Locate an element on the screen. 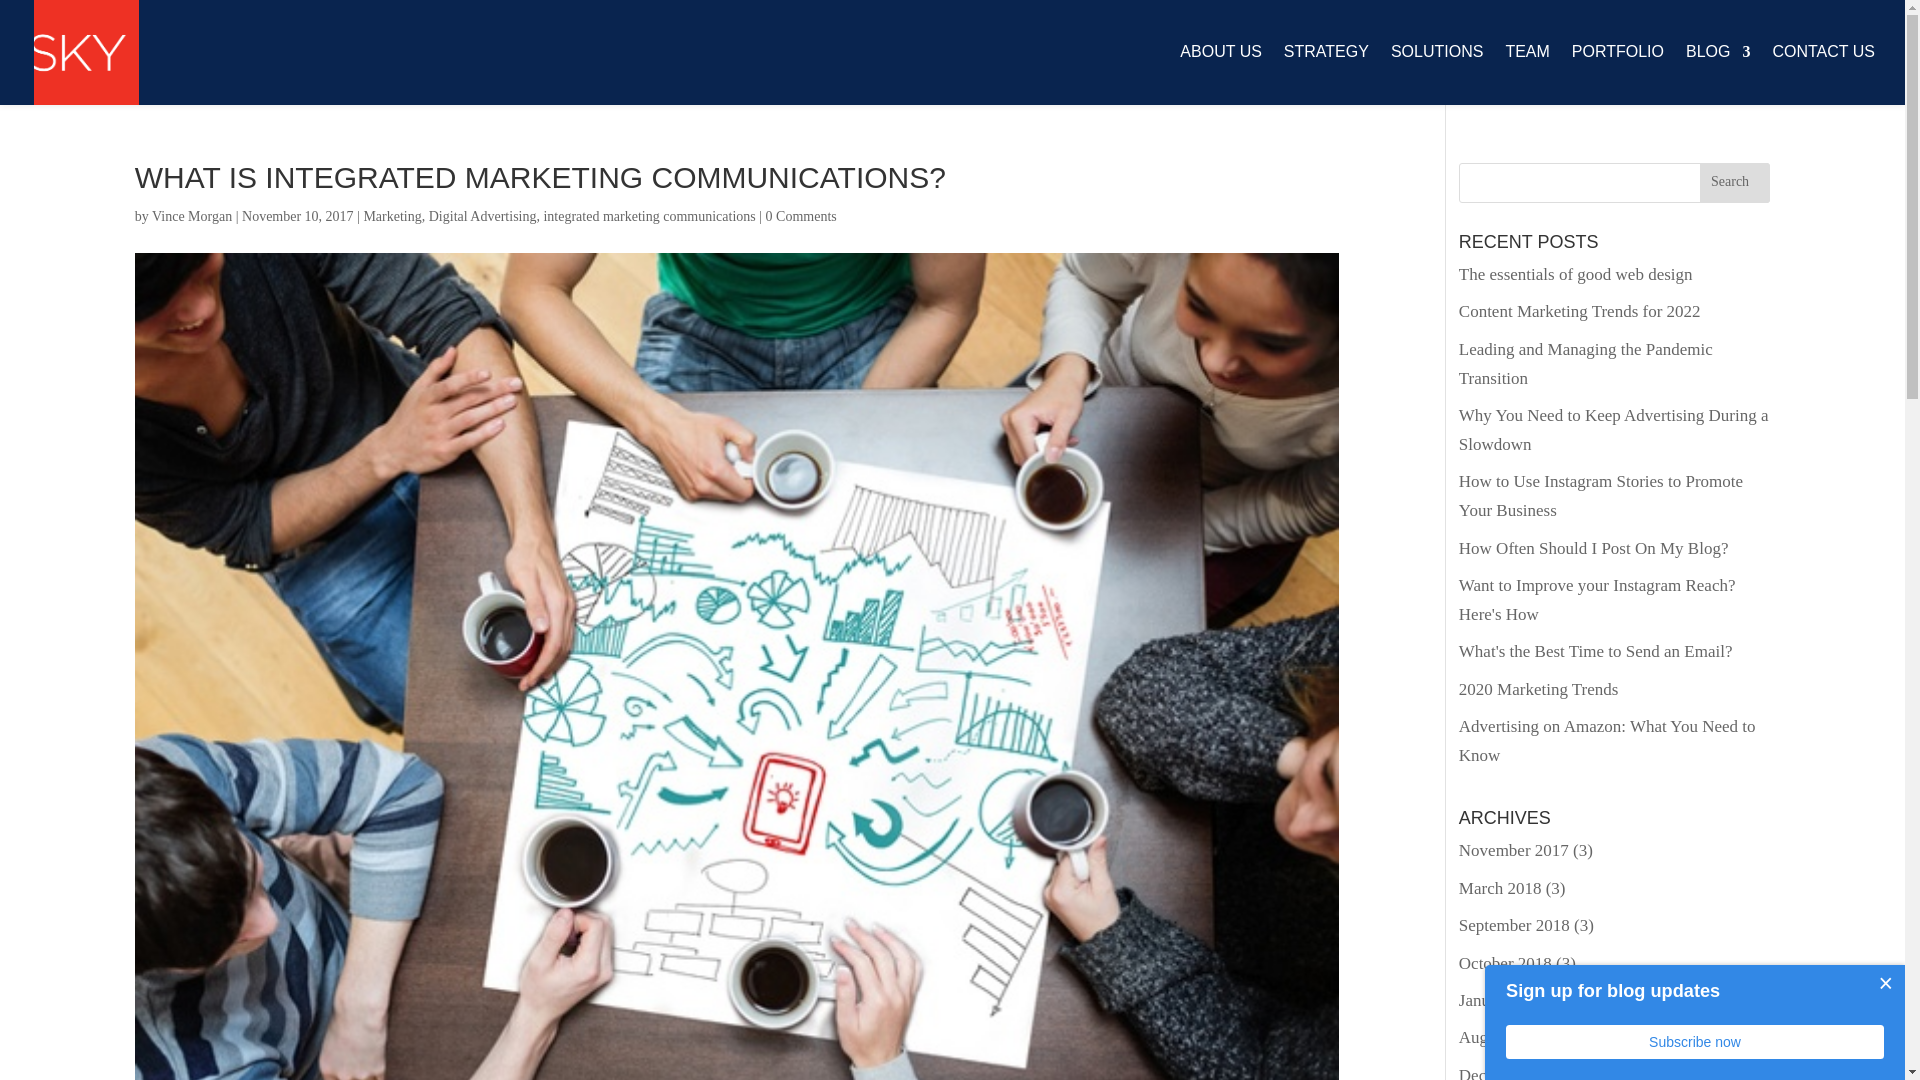 This screenshot has height=1080, width=1920. Why You Need to Keep Advertising During a Slowdown is located at coordinates (1614, 430).